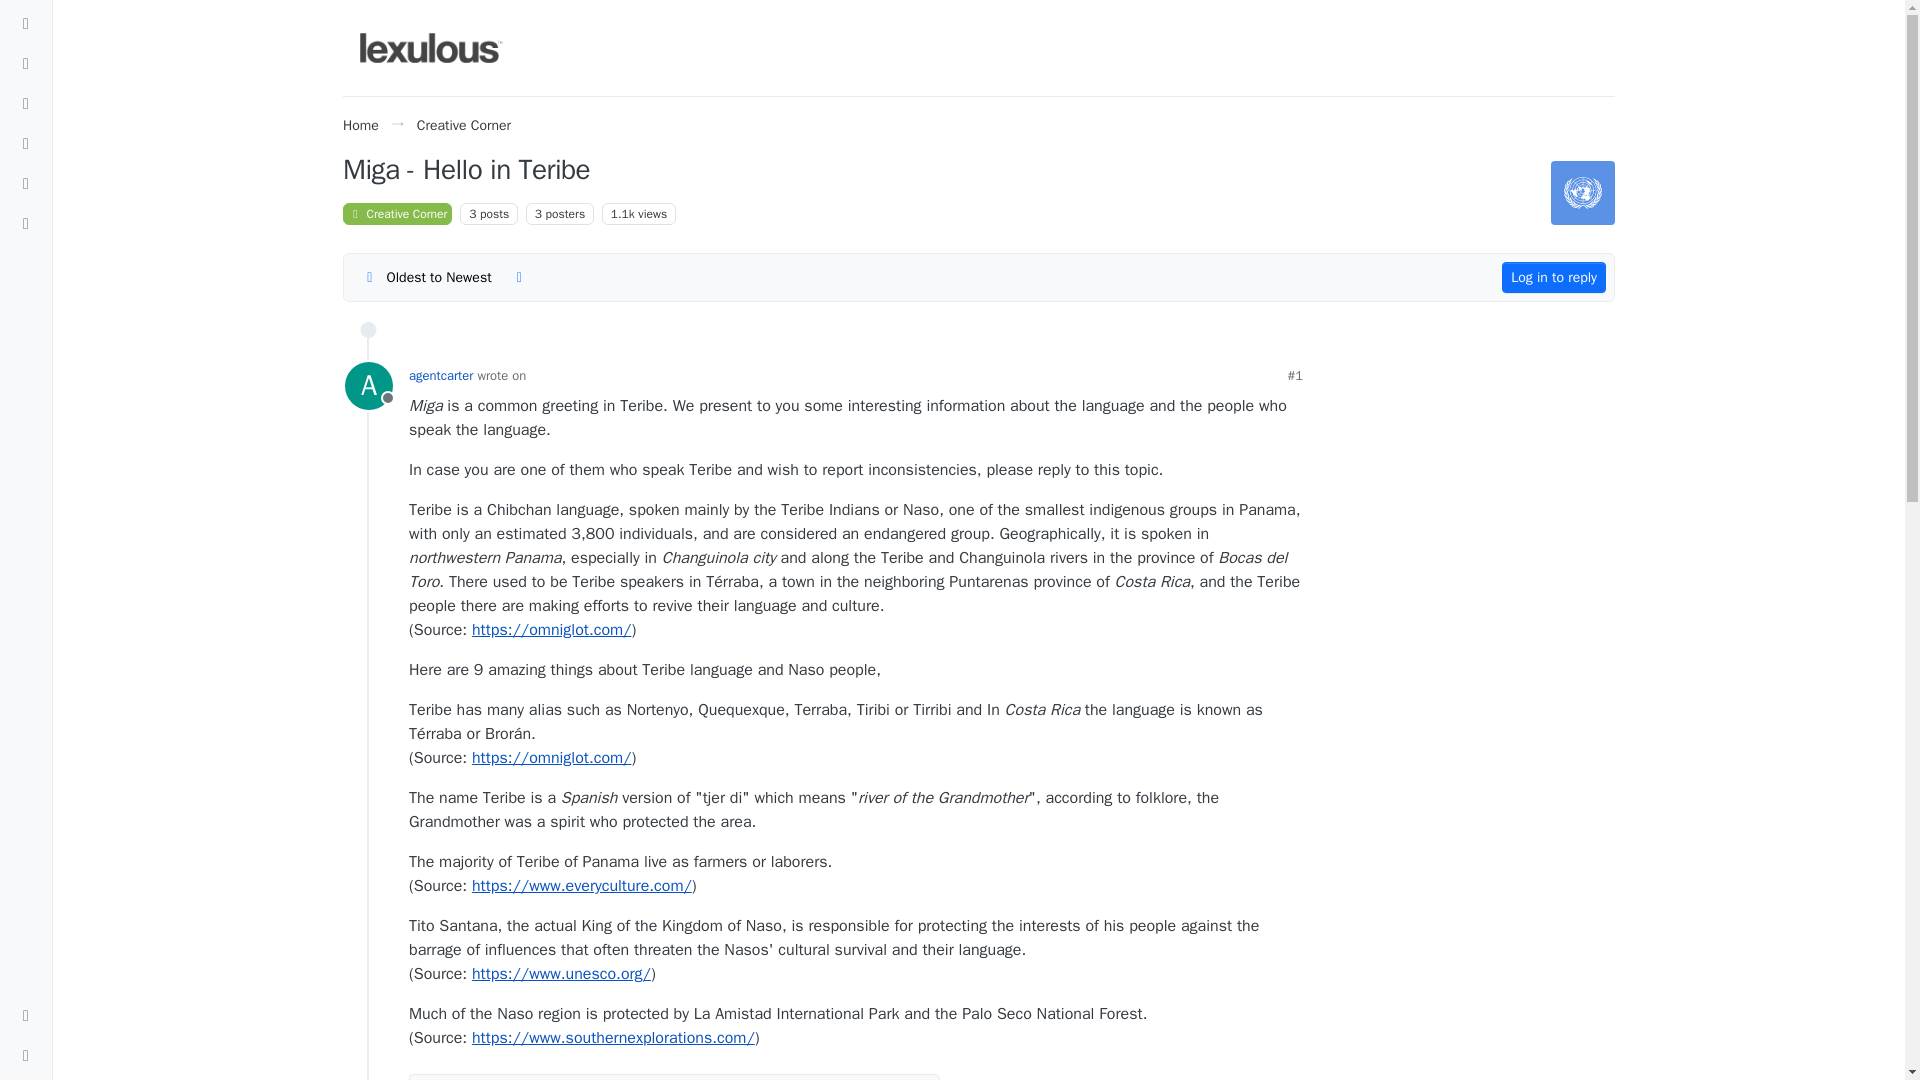 The height and width of the screenshot is (1080, 1920). Describe the element at coordinates (26, 1016) in the screenshot. I see `Skins` at that location.